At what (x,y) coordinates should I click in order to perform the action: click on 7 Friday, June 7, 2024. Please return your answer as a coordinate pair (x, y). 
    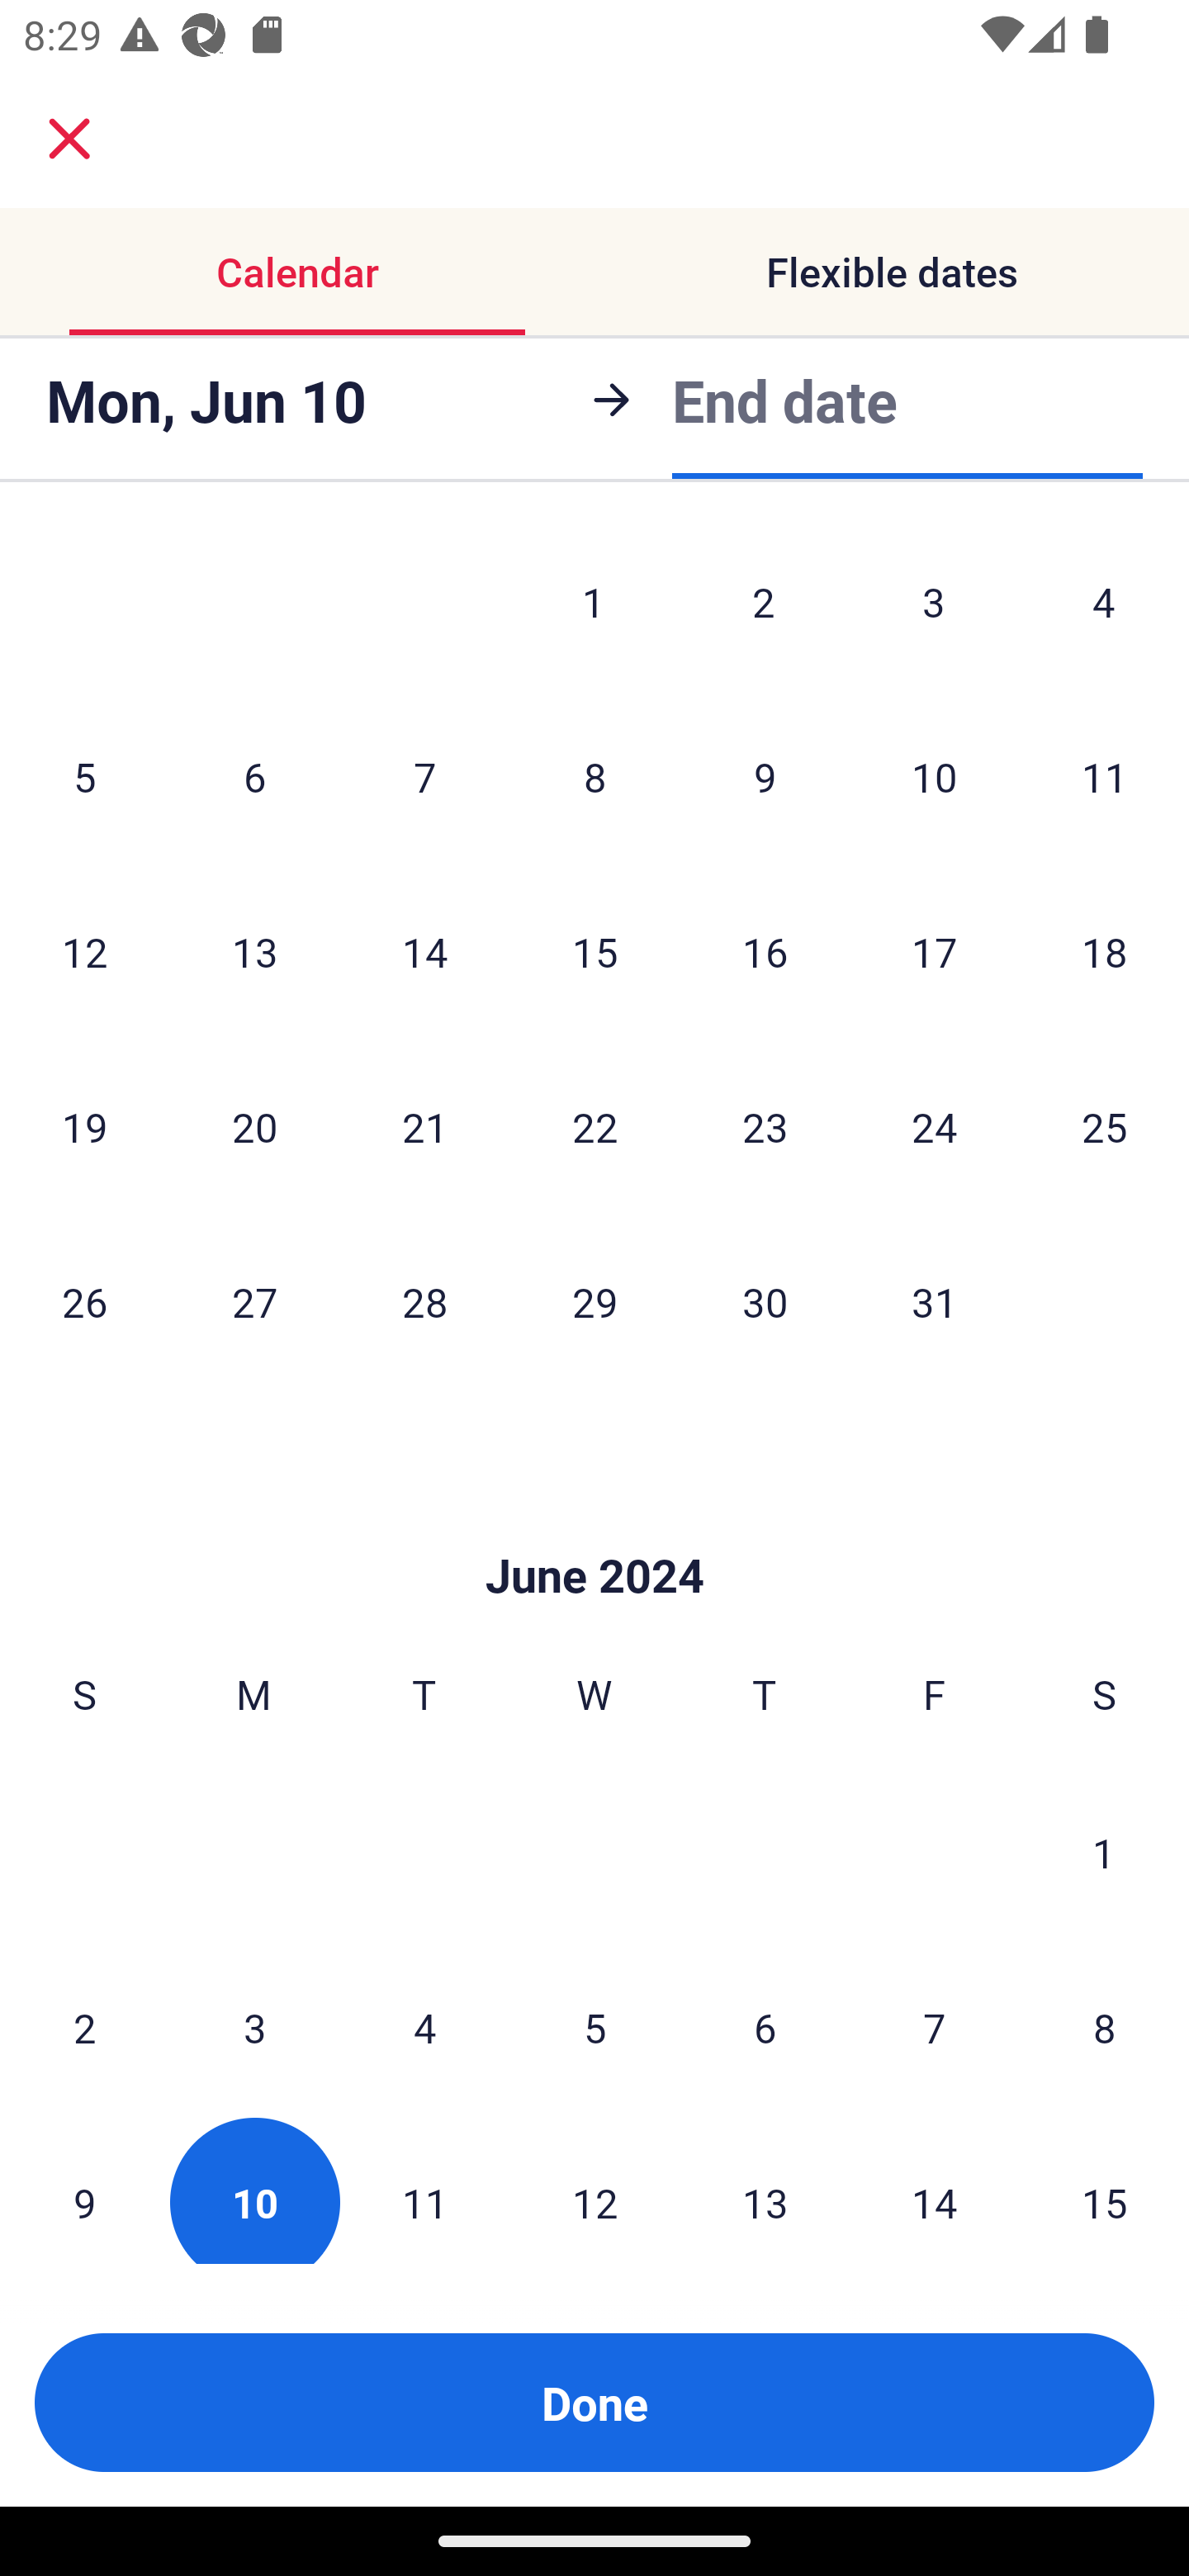
    Looking at the image, I should click on (935, 2027).